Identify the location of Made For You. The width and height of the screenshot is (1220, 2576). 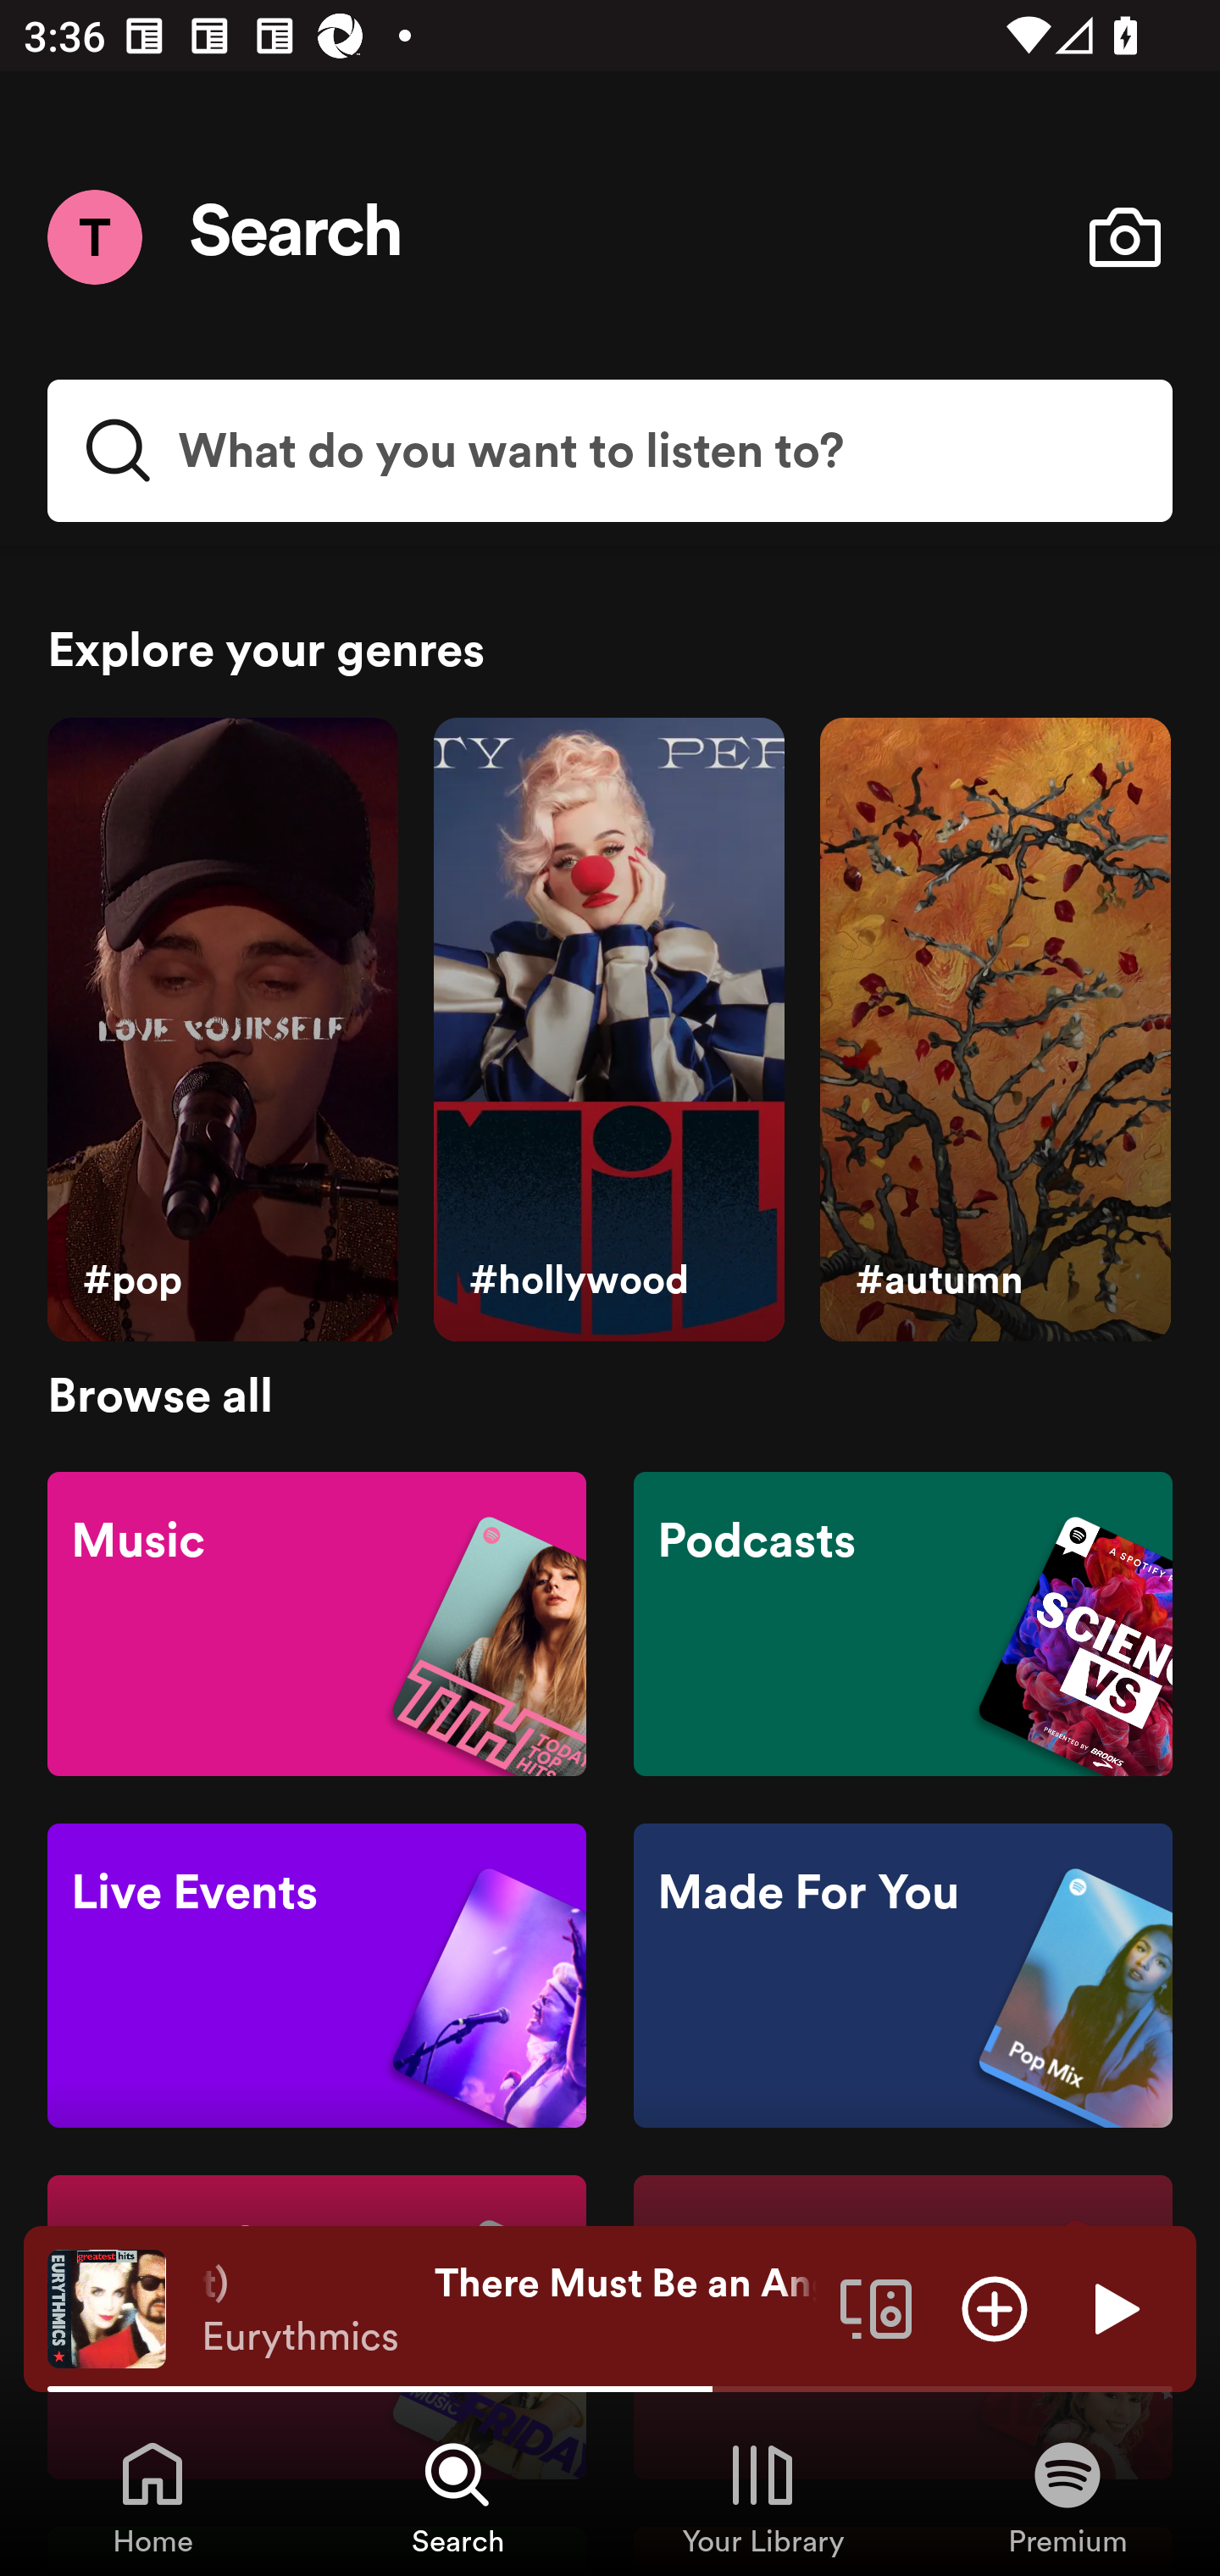
(902, 1976).